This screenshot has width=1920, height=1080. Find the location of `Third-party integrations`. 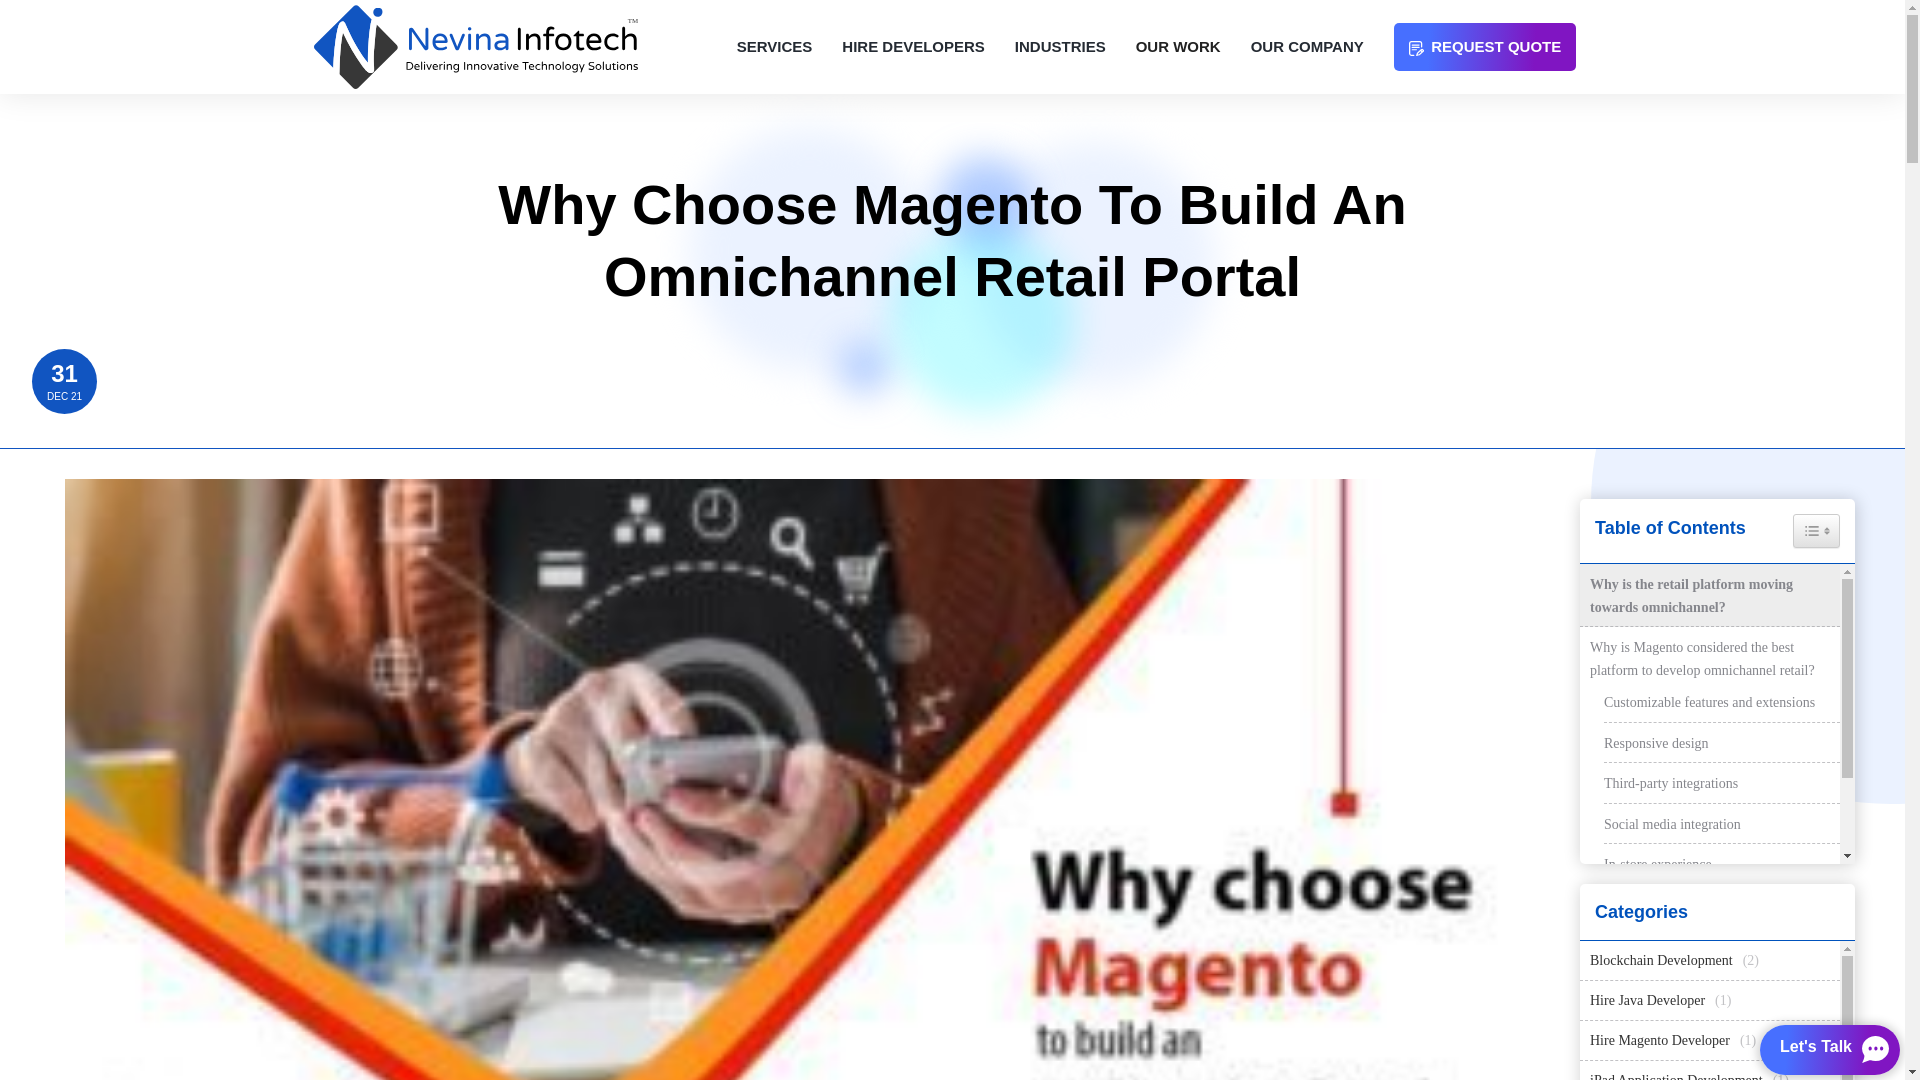

Third-party integrations is located at coordinates (1670, 784).